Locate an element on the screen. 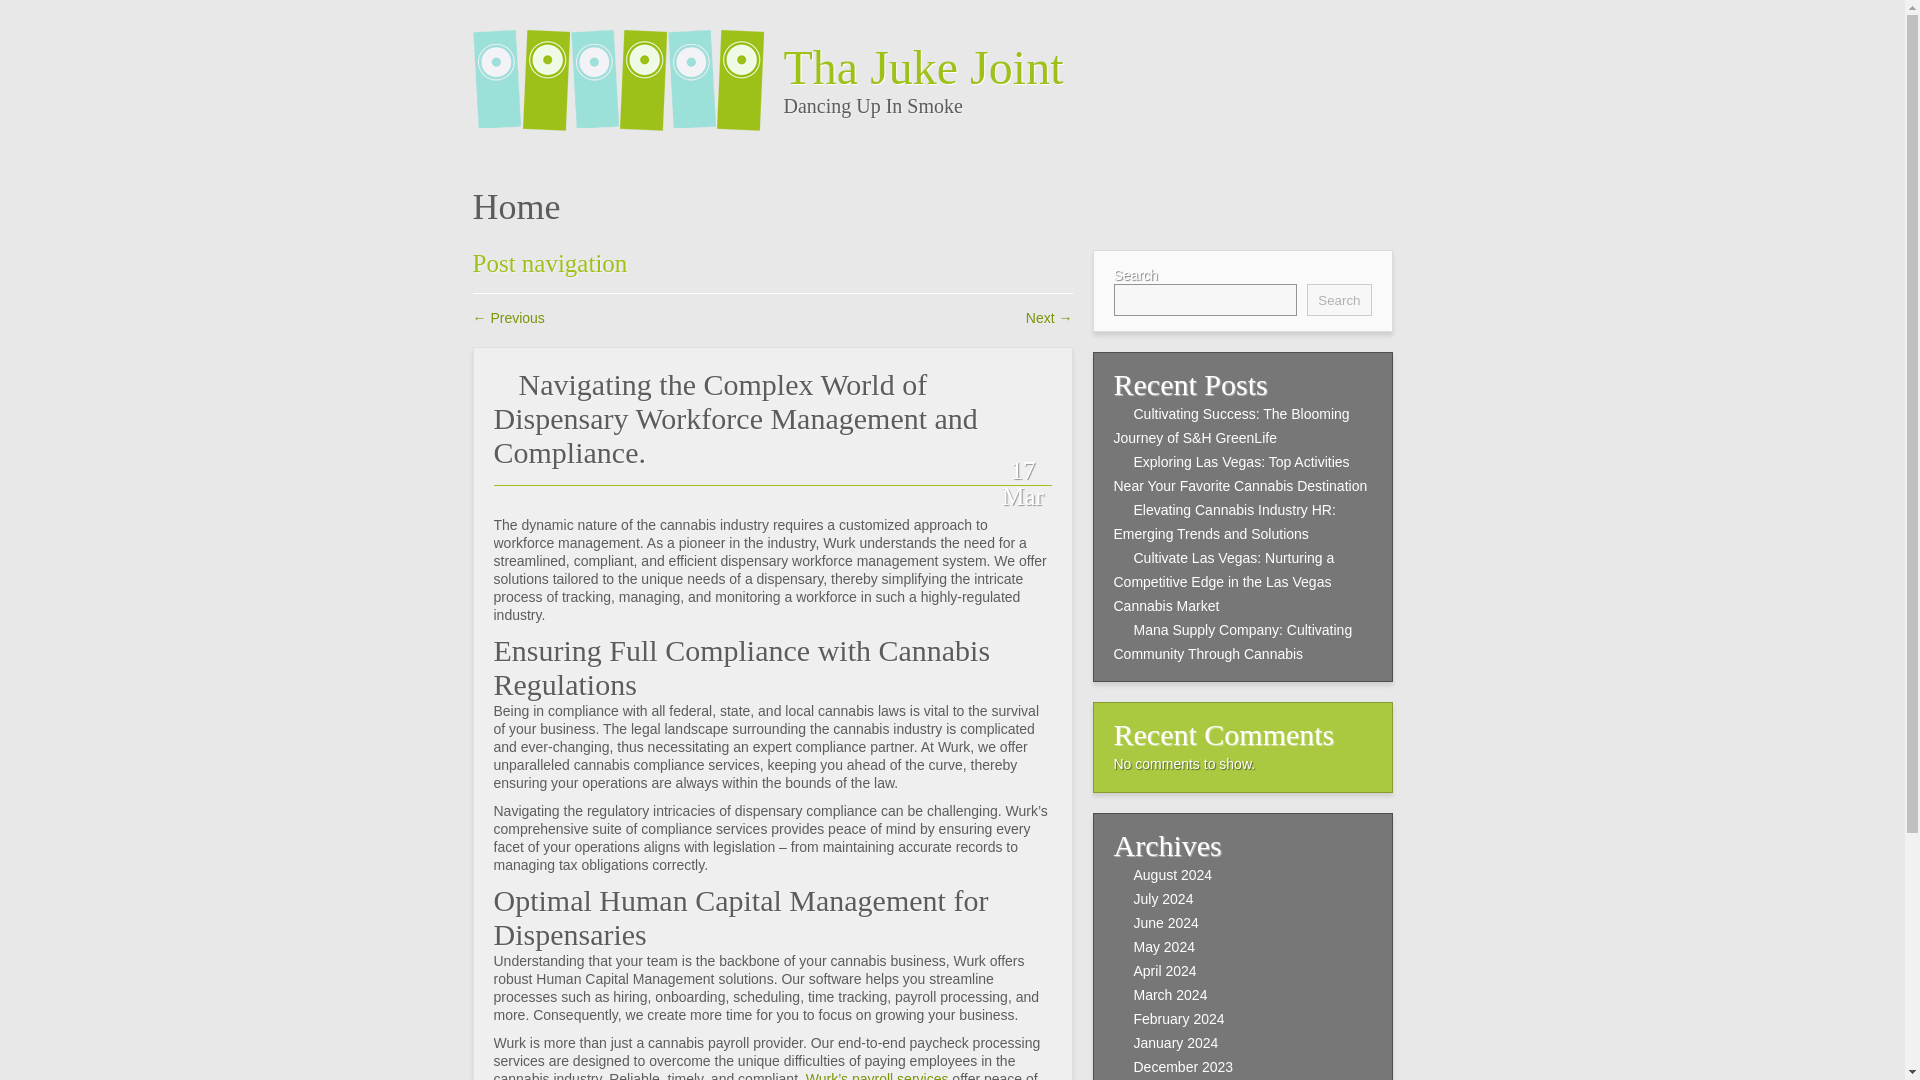 The height and width of the screenshot is (1080, 1920). December 2023 is located at coordinates (1184, 1066).